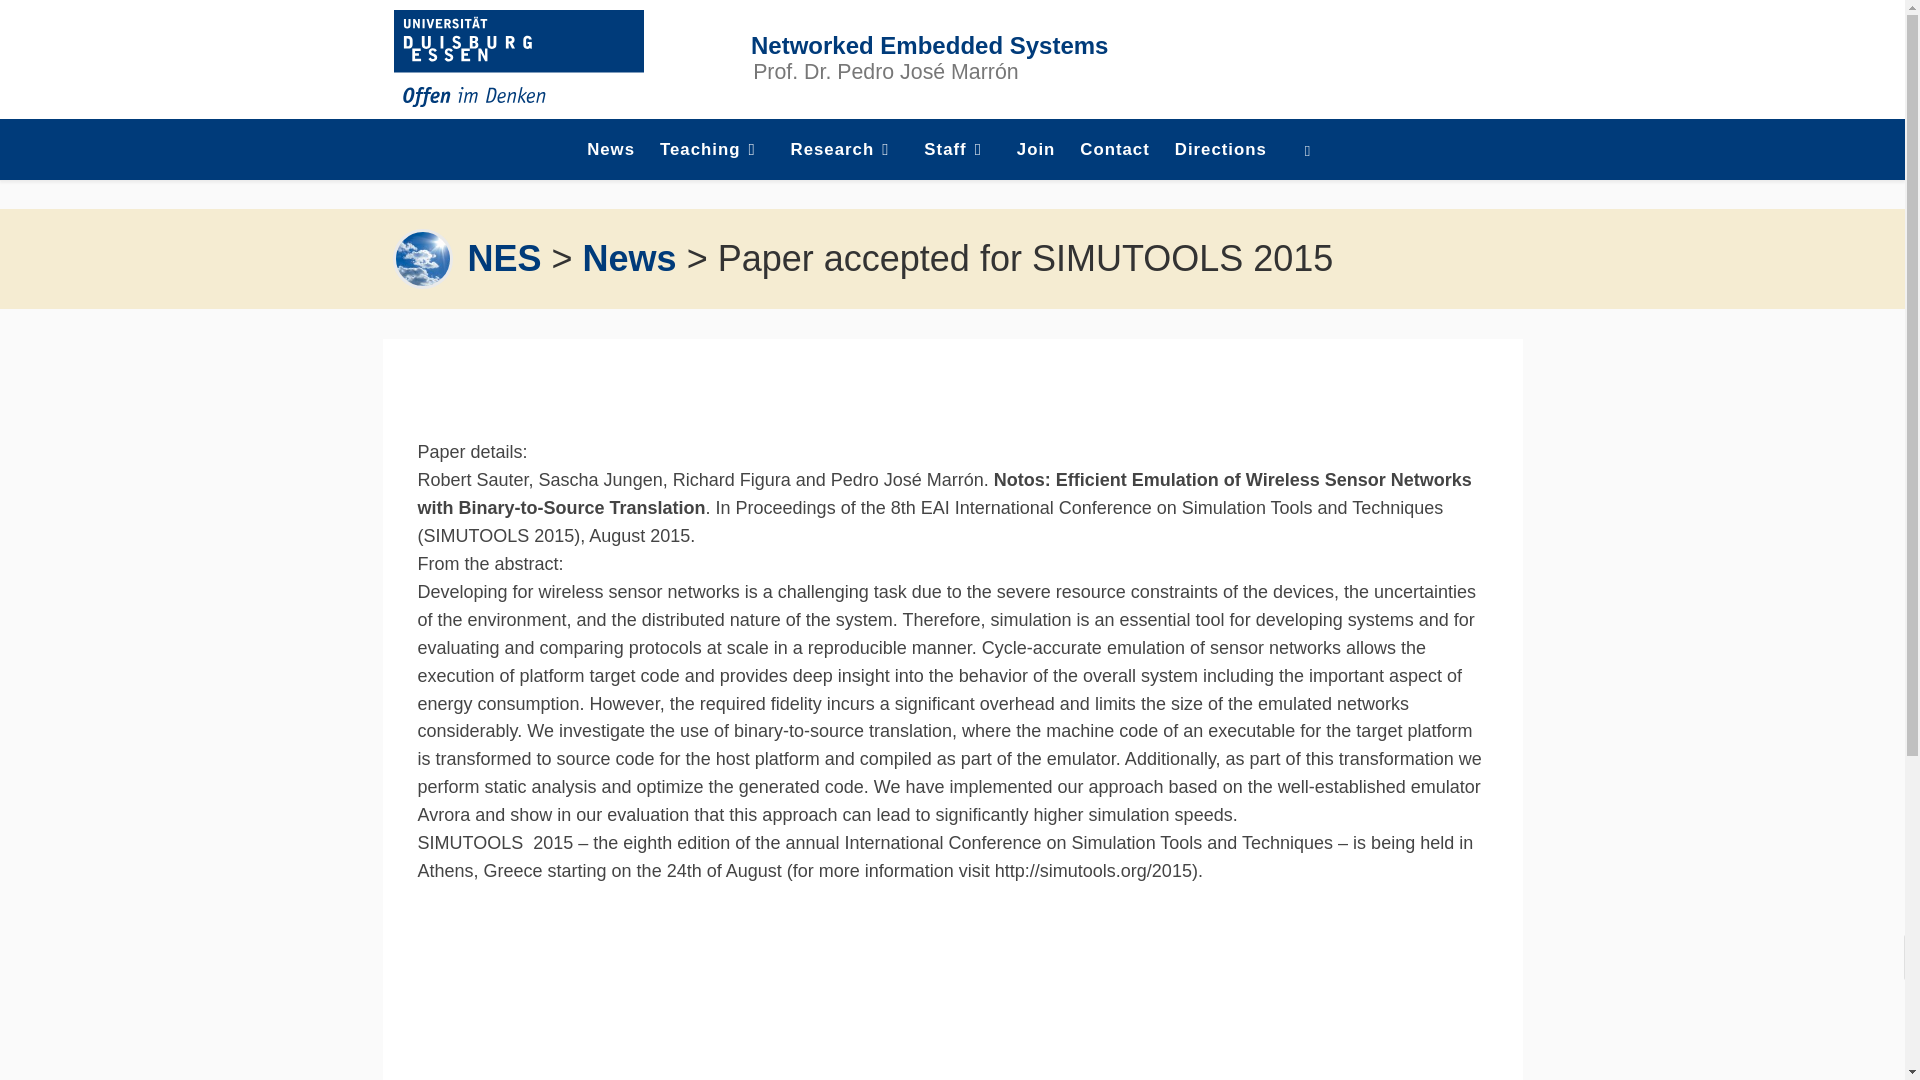 The image size is (1920, 1080). What do you see at coordinates (1222, 150) in the screenshot?
I see `Directions` at bounding box center [1222, 150].